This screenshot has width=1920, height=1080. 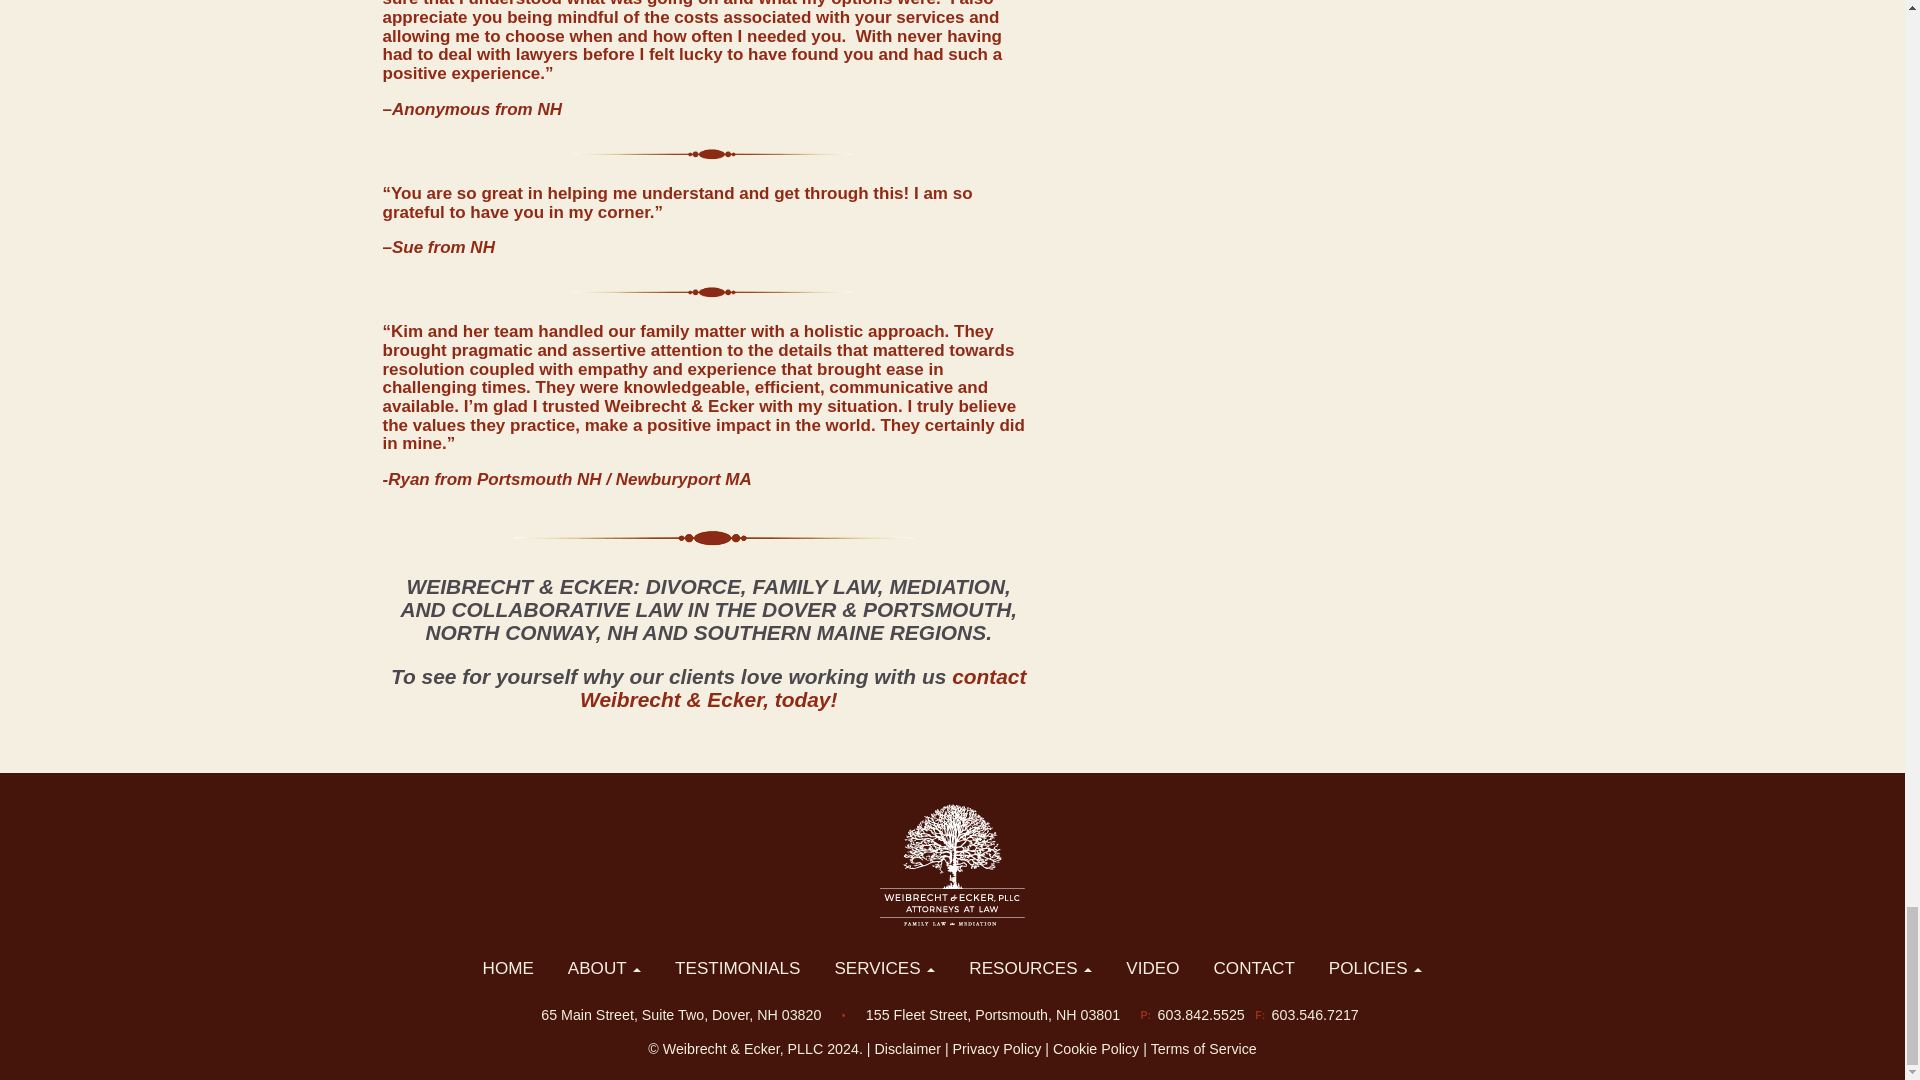 I want to click on Contact, so click(x=802, y=688).